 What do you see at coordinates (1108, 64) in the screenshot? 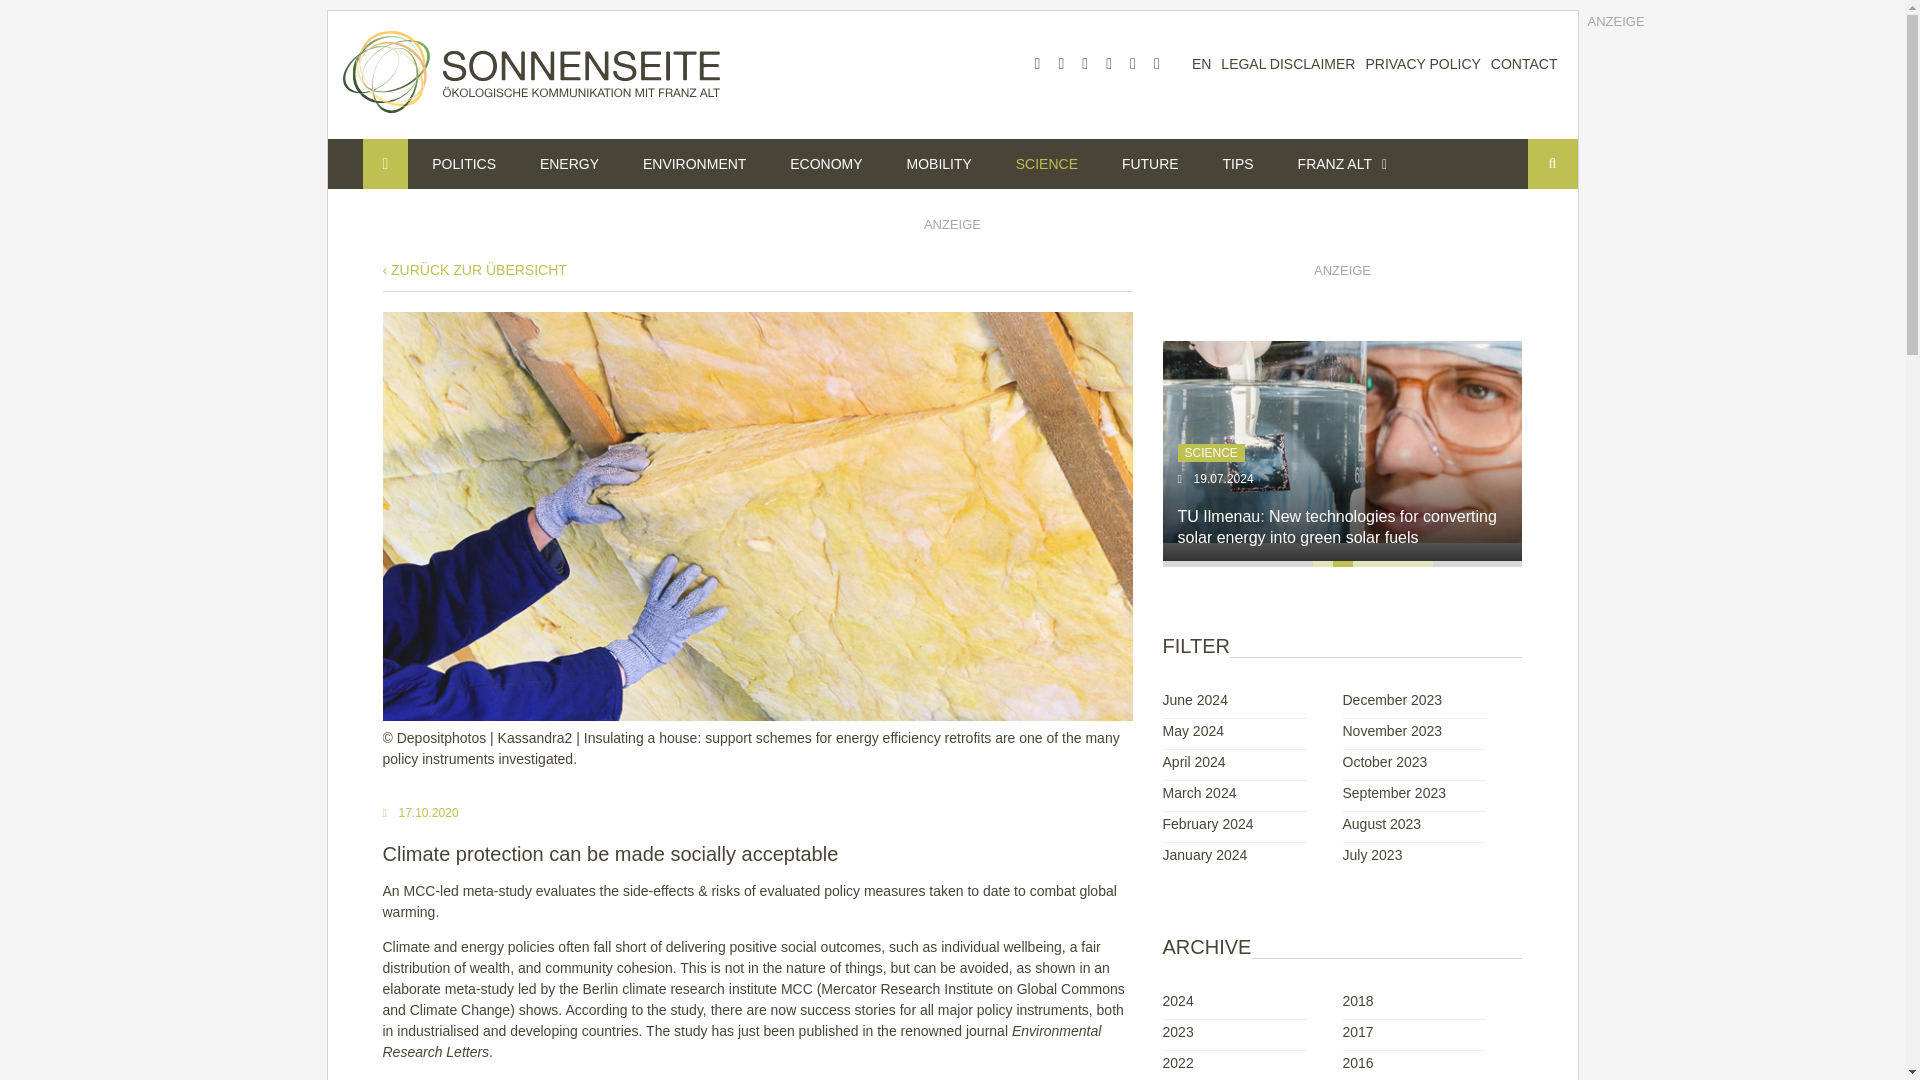
I see `linkedin` at bounding box center [1108, 64].